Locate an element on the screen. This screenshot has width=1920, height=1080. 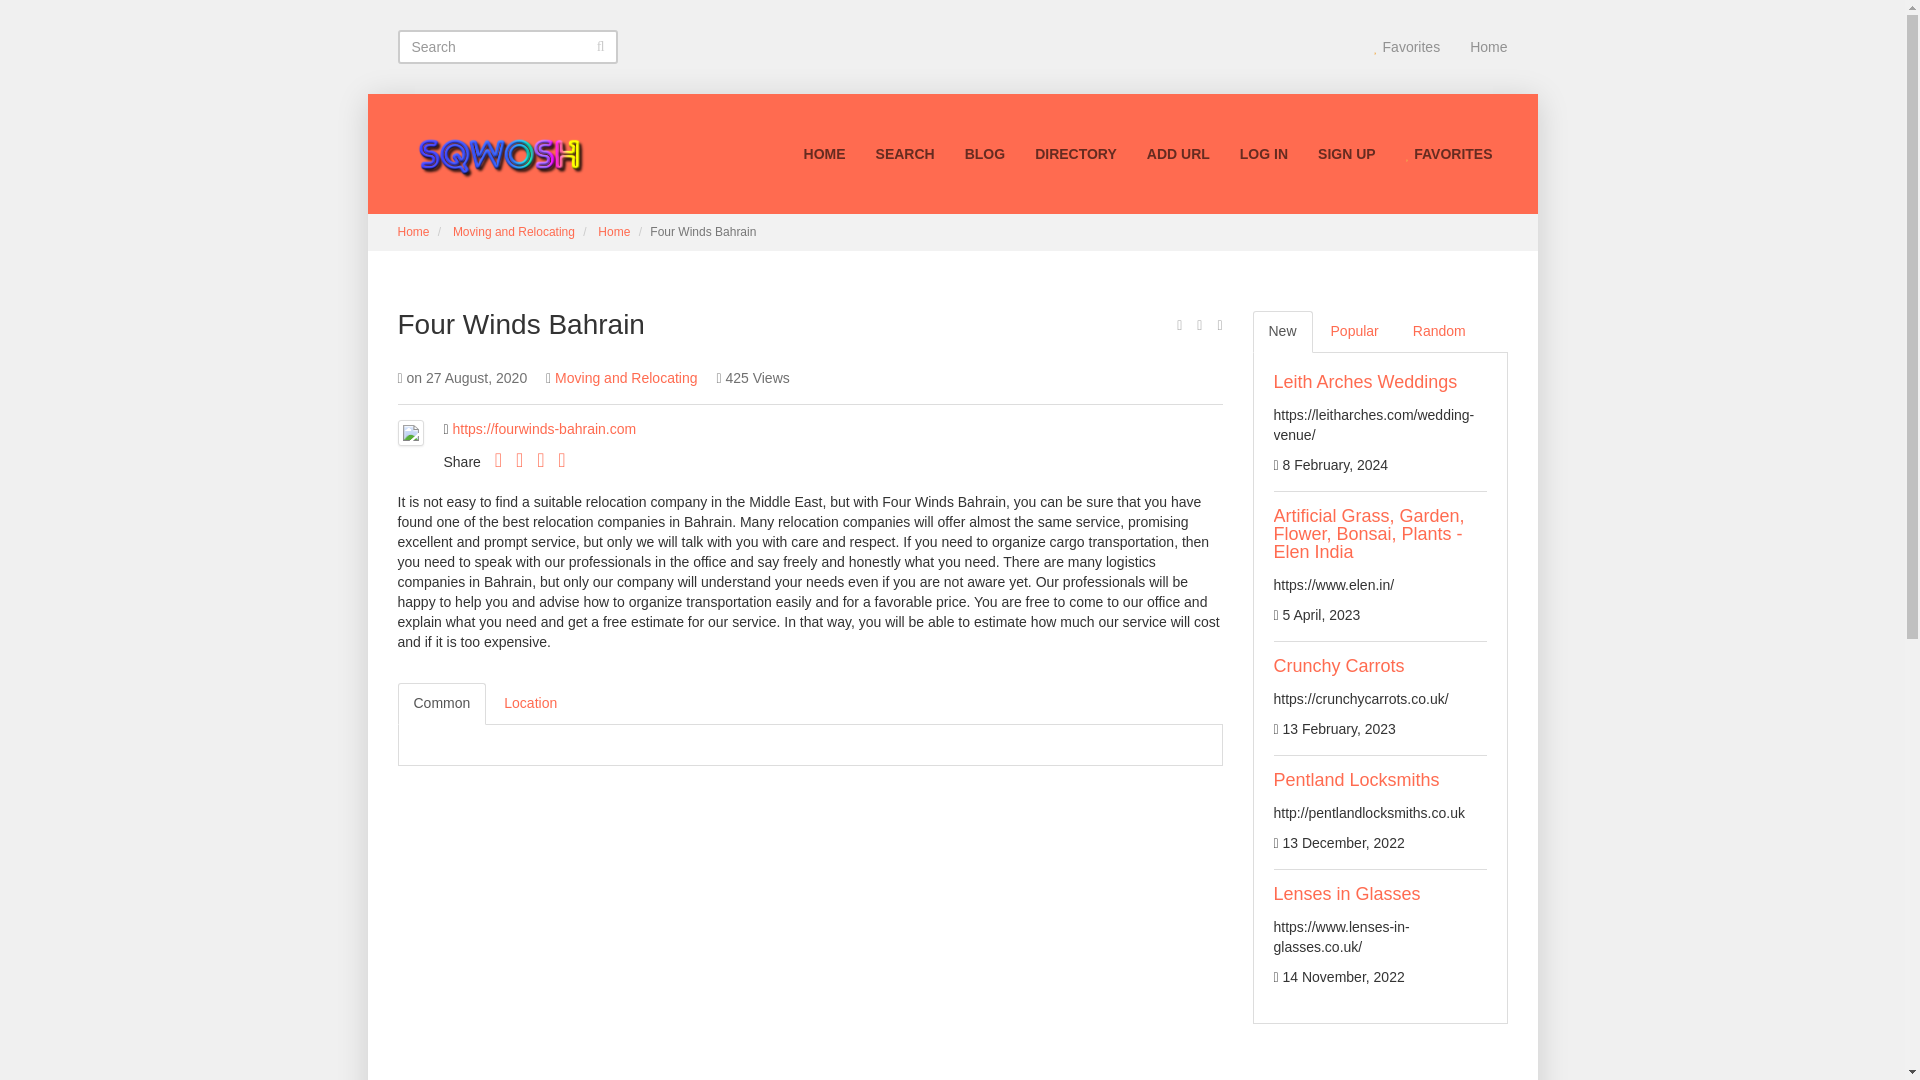
Location is located at coordinates (530, 703).